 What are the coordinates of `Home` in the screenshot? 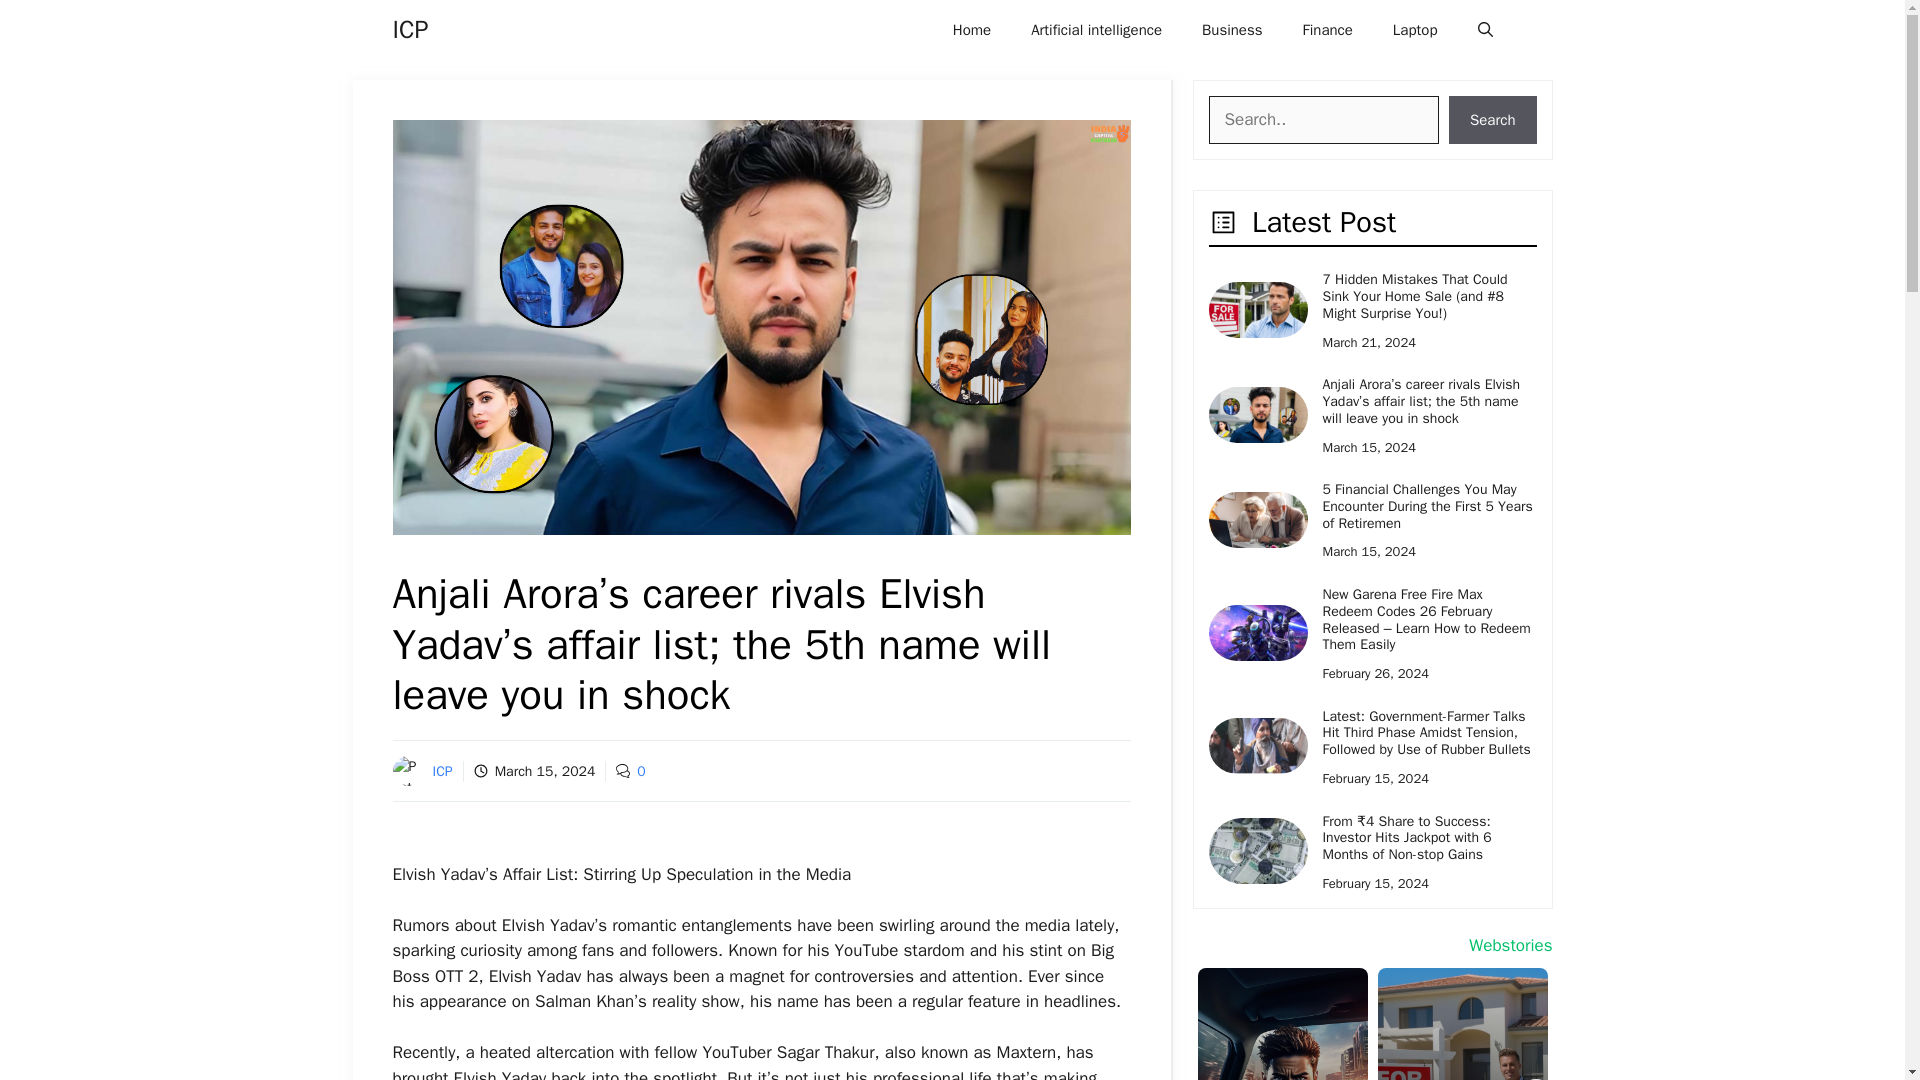 It's located at (972, 30).